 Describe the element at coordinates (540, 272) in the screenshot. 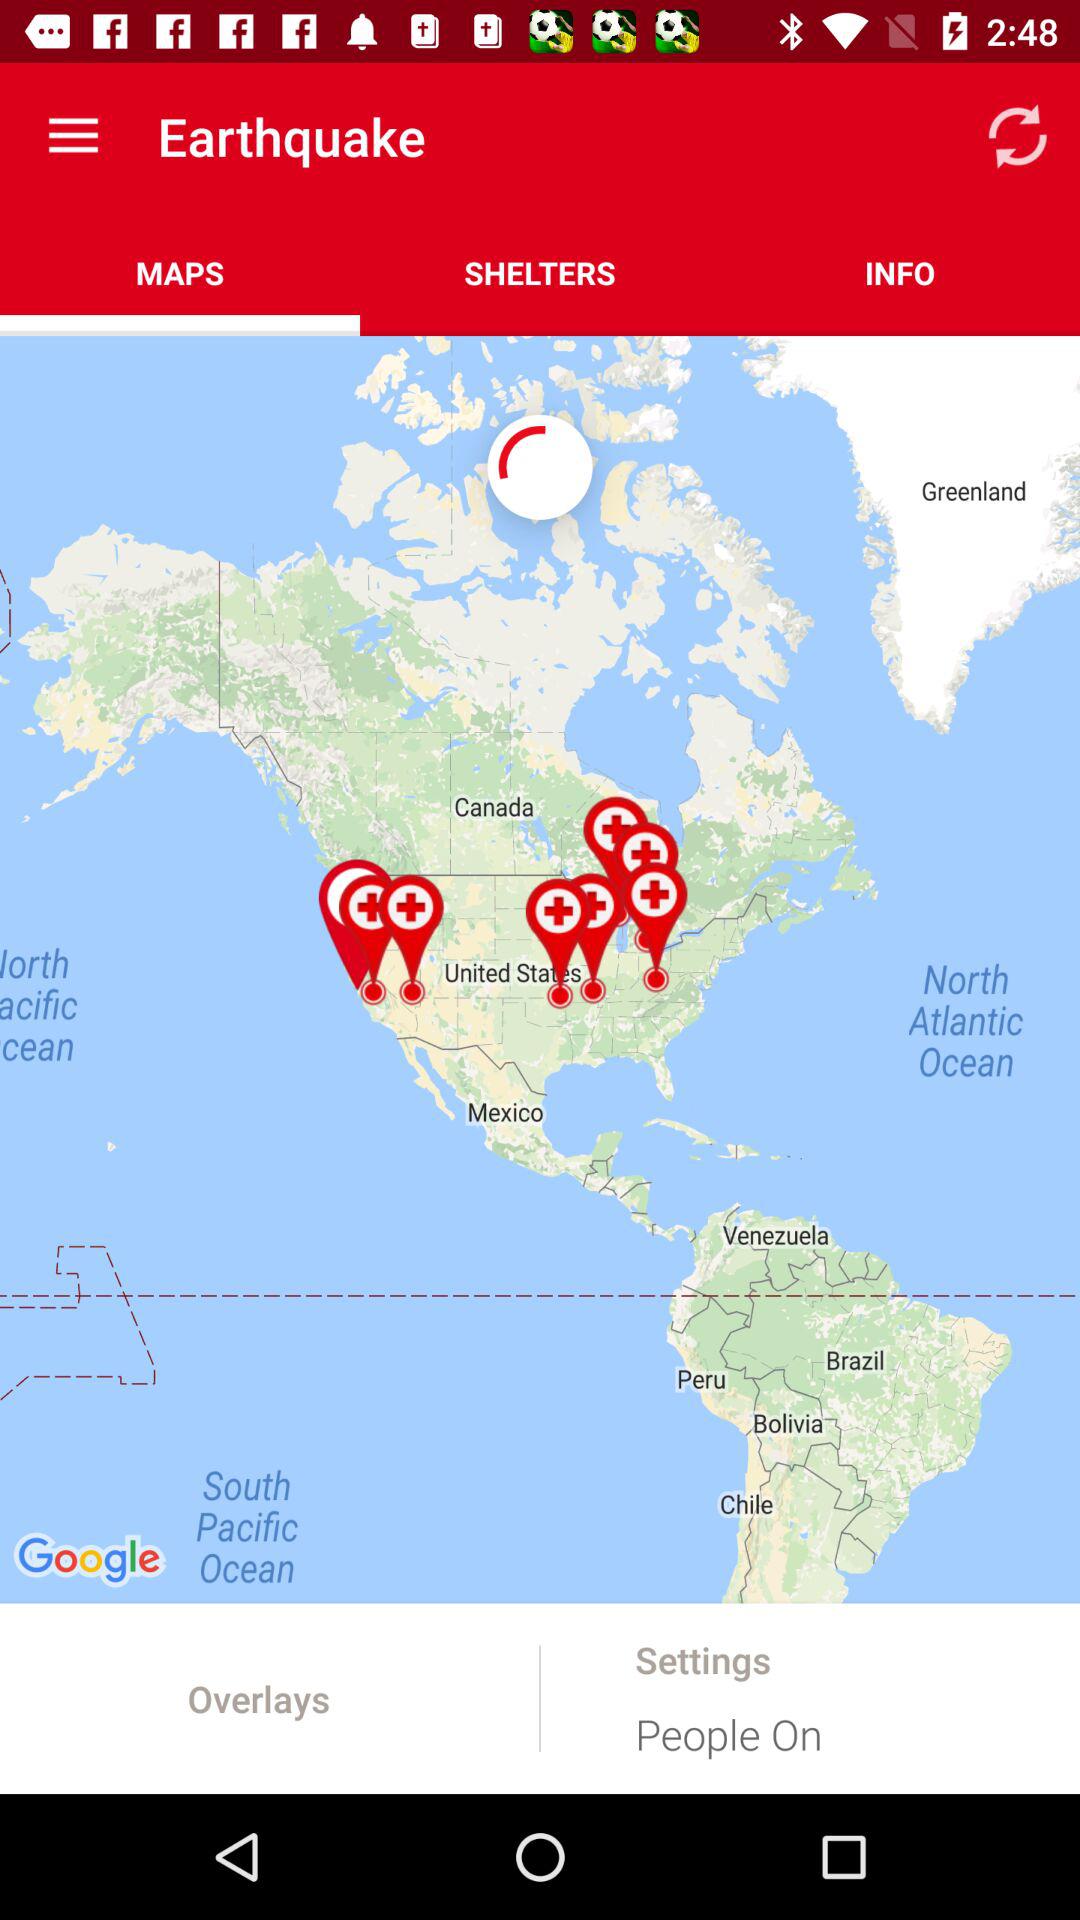

I see `click app to the right of the maps item` at that location.